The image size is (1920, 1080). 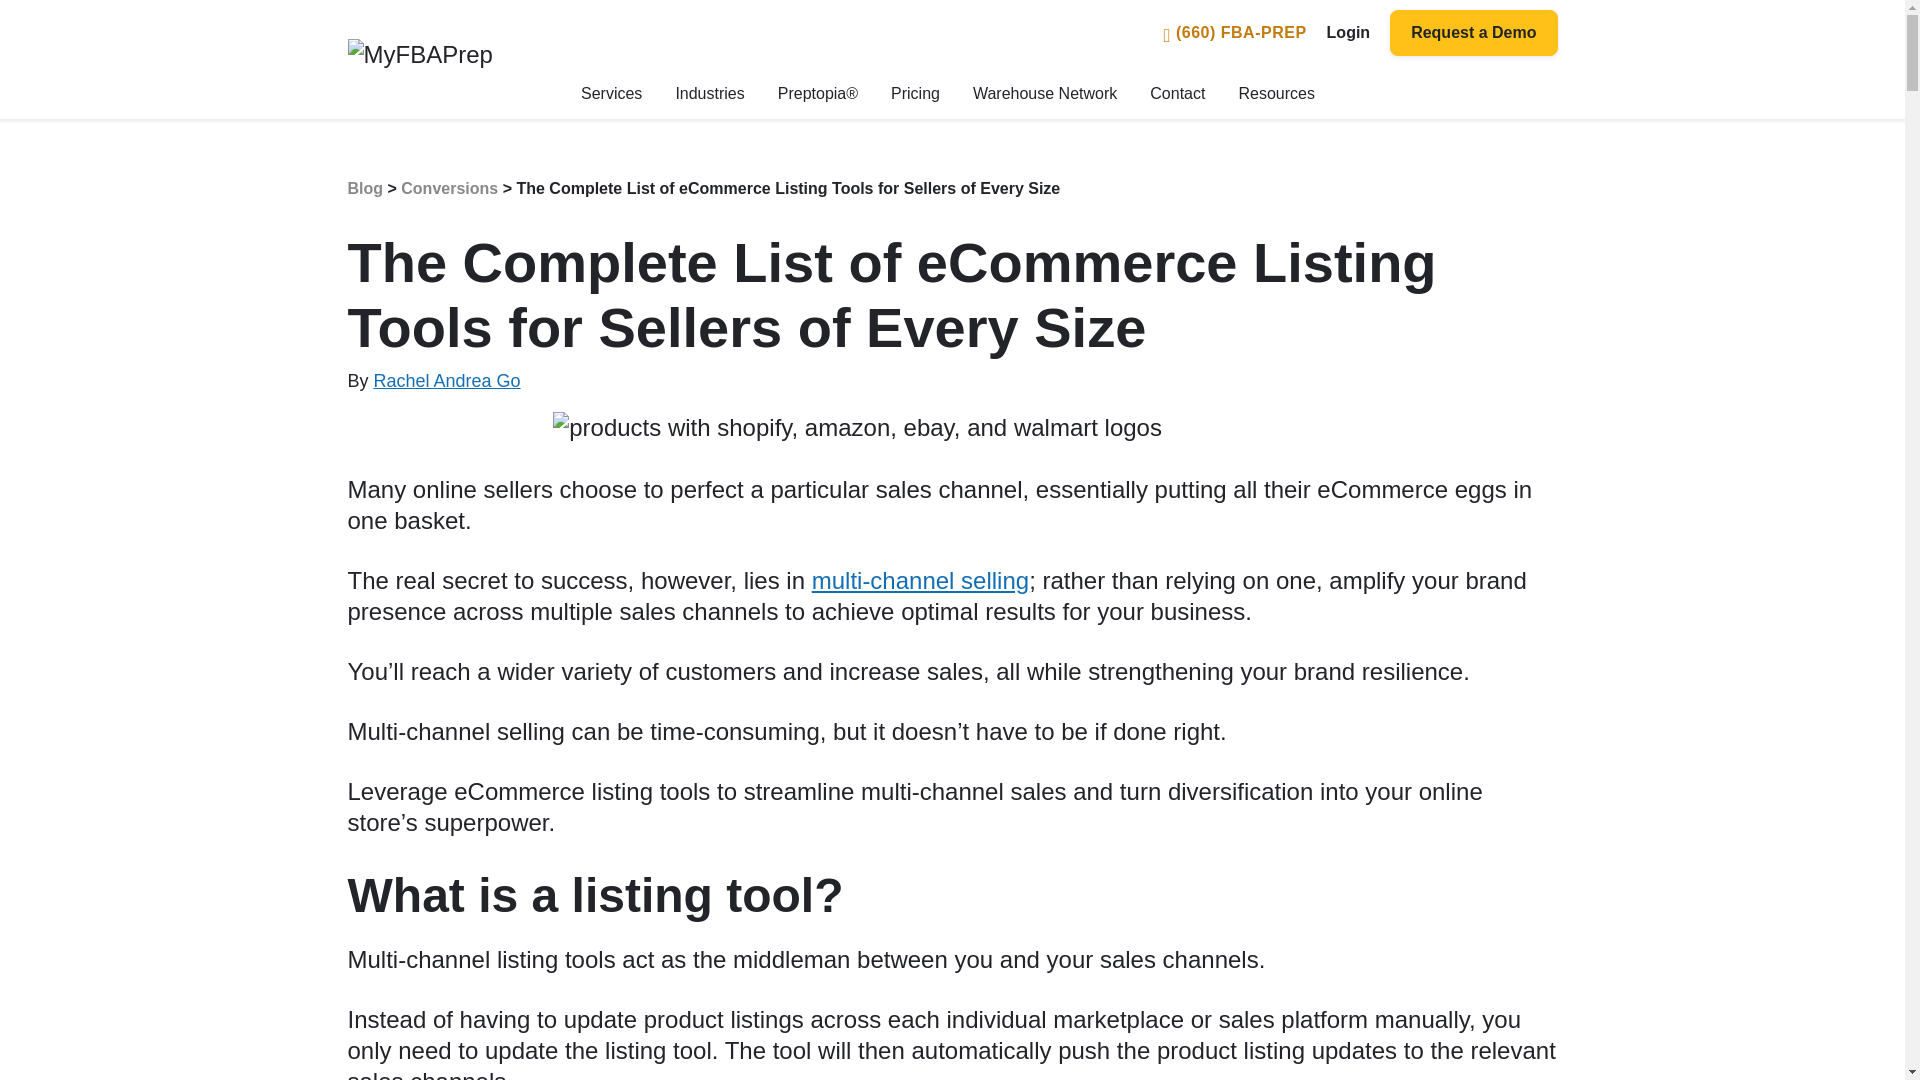 I want to click on Warehouse Network, so click(x=1045, y=94).